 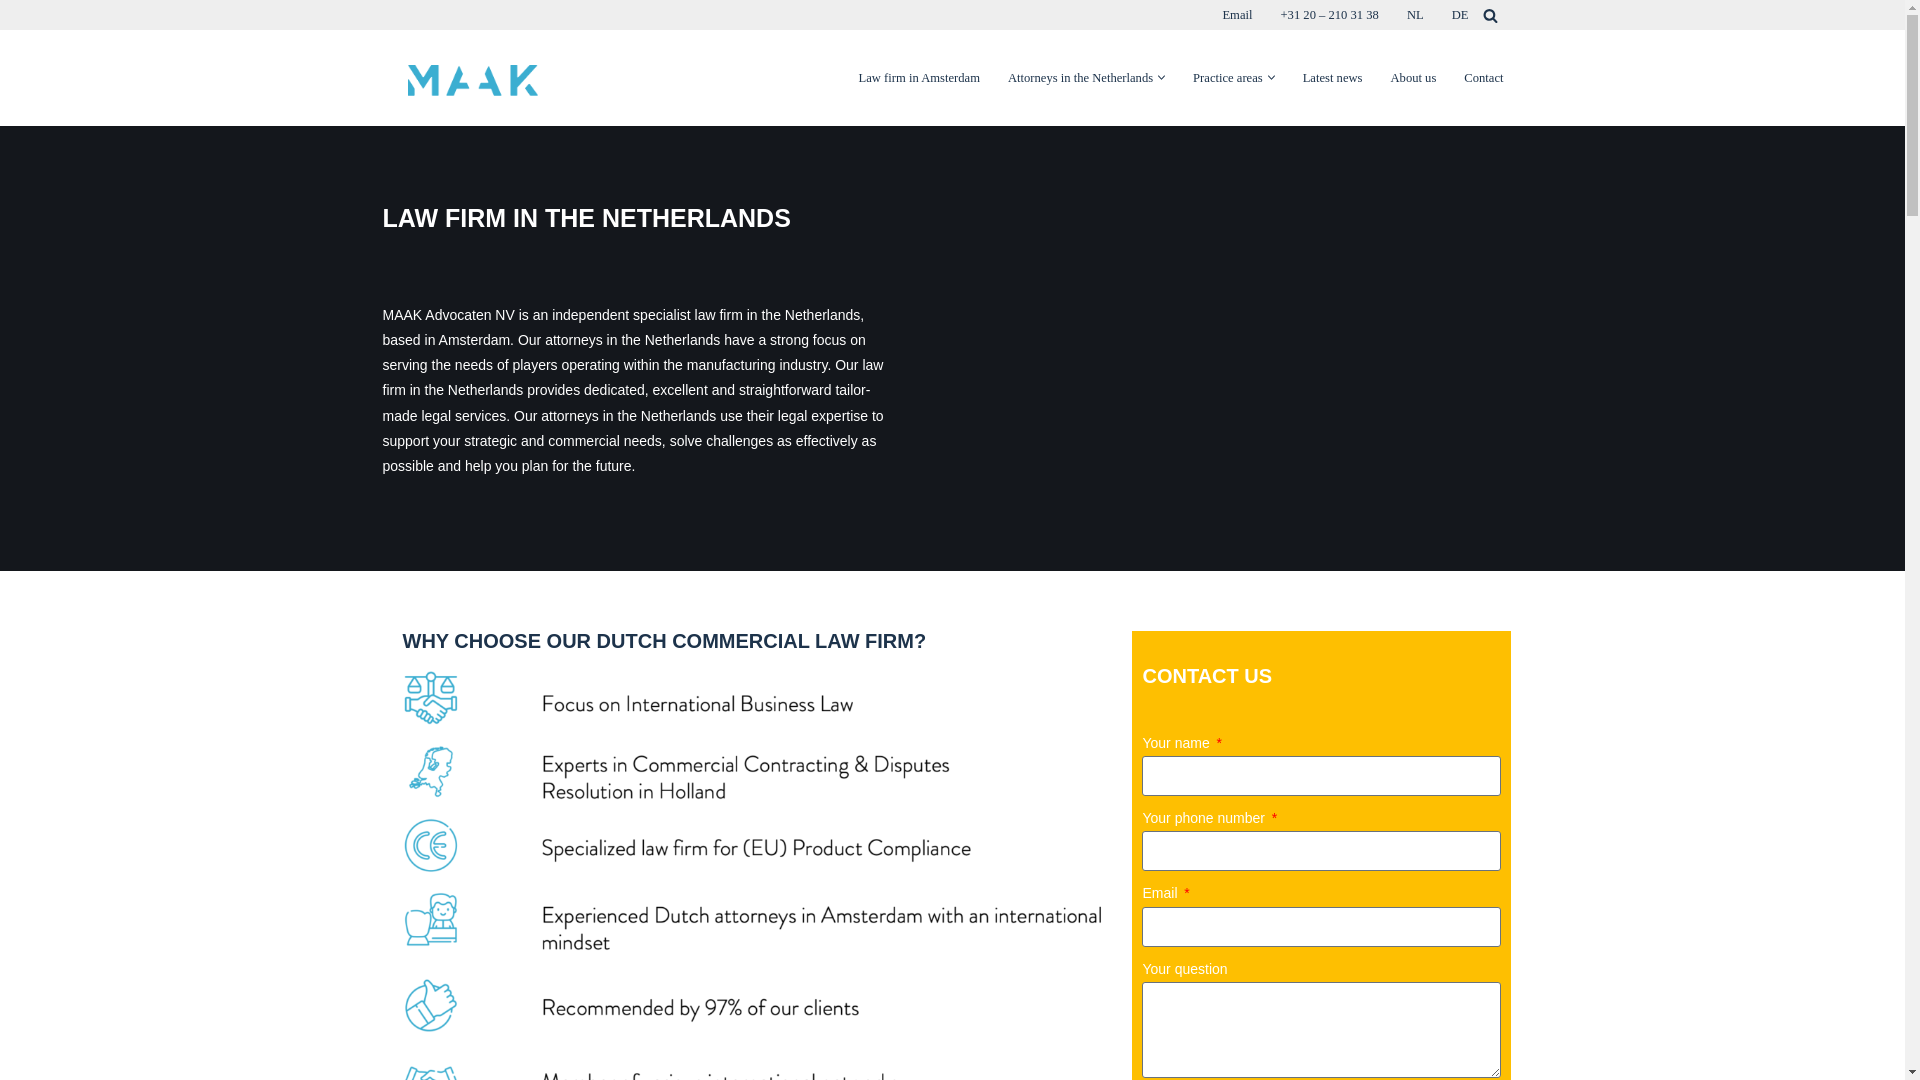 What do you see at coordinates (1236, 14) in the screenshot?
I see `Email` at bounding box center [1236, 14].